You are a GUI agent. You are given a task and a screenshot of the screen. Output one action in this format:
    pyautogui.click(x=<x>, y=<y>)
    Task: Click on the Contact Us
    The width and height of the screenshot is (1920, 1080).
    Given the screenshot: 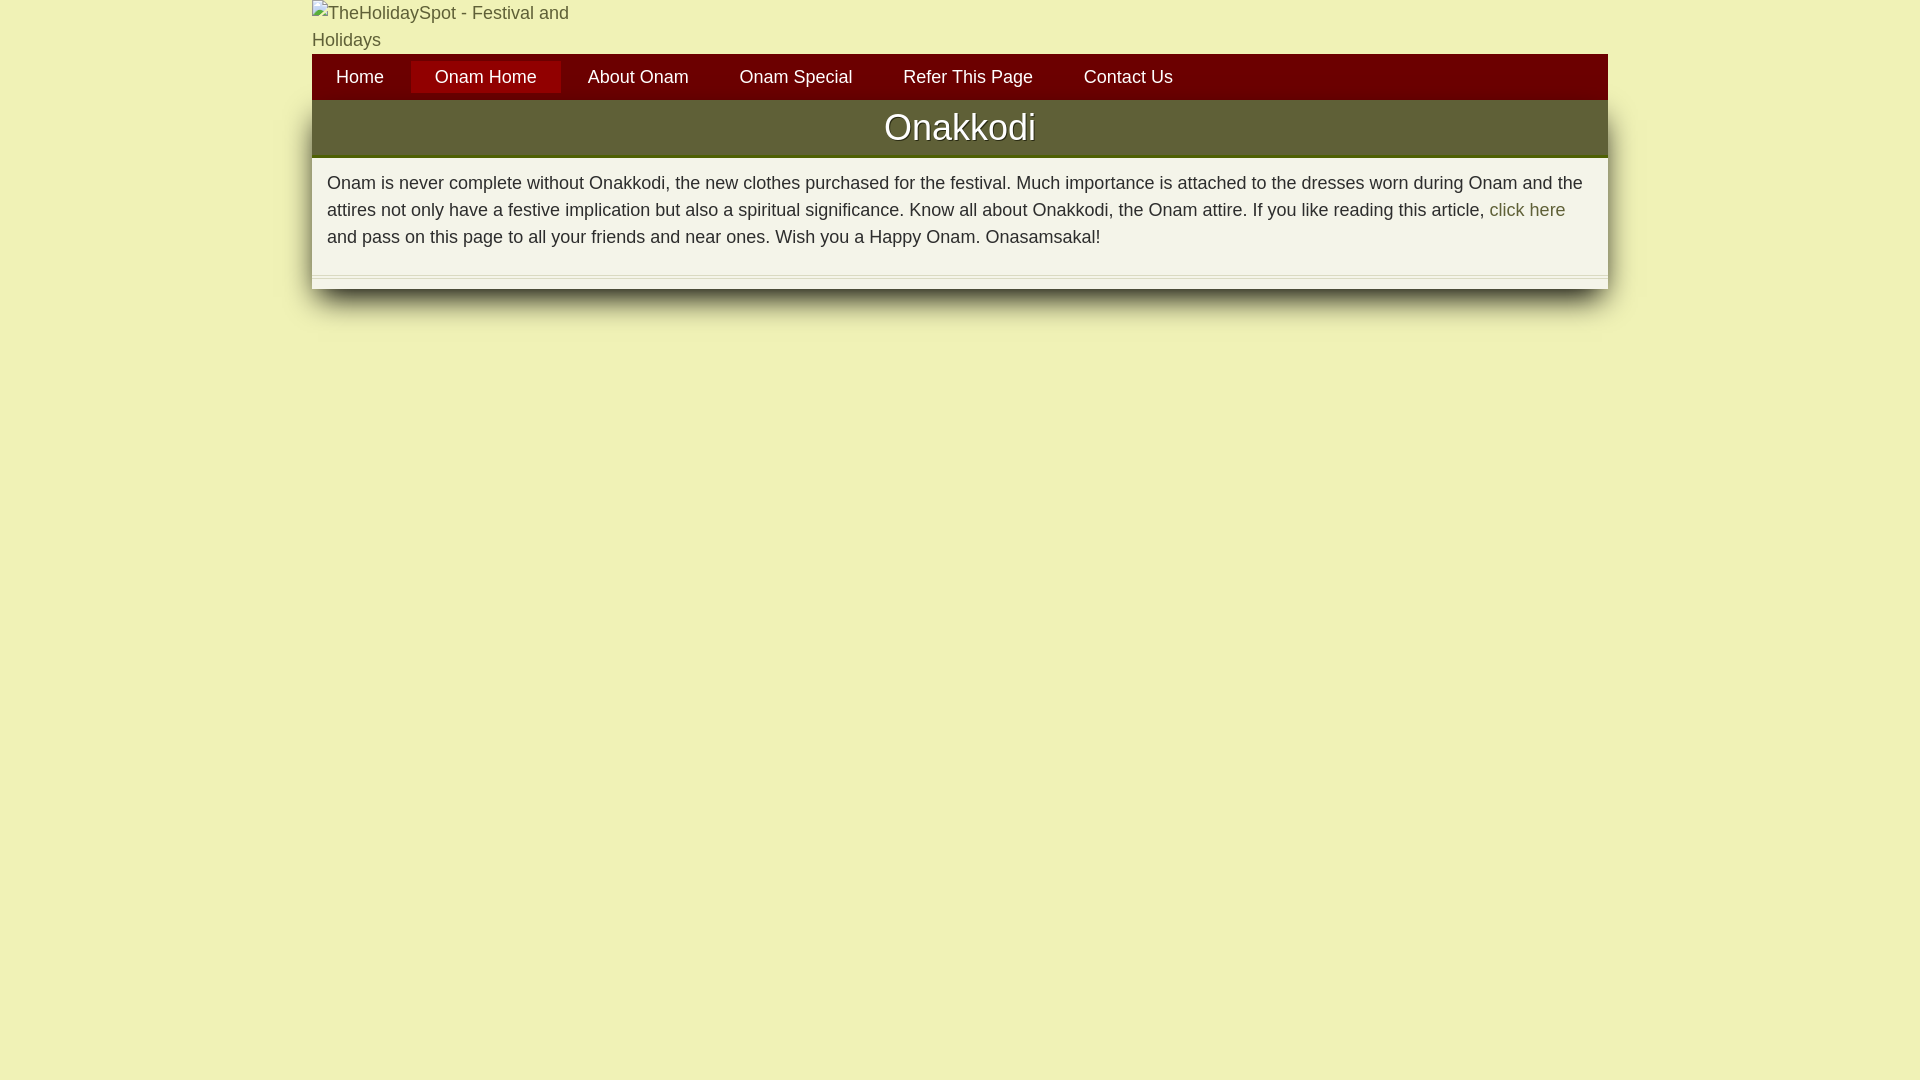 What is the action you would take?
    pyautogui.click(x=1128, y=76)
    